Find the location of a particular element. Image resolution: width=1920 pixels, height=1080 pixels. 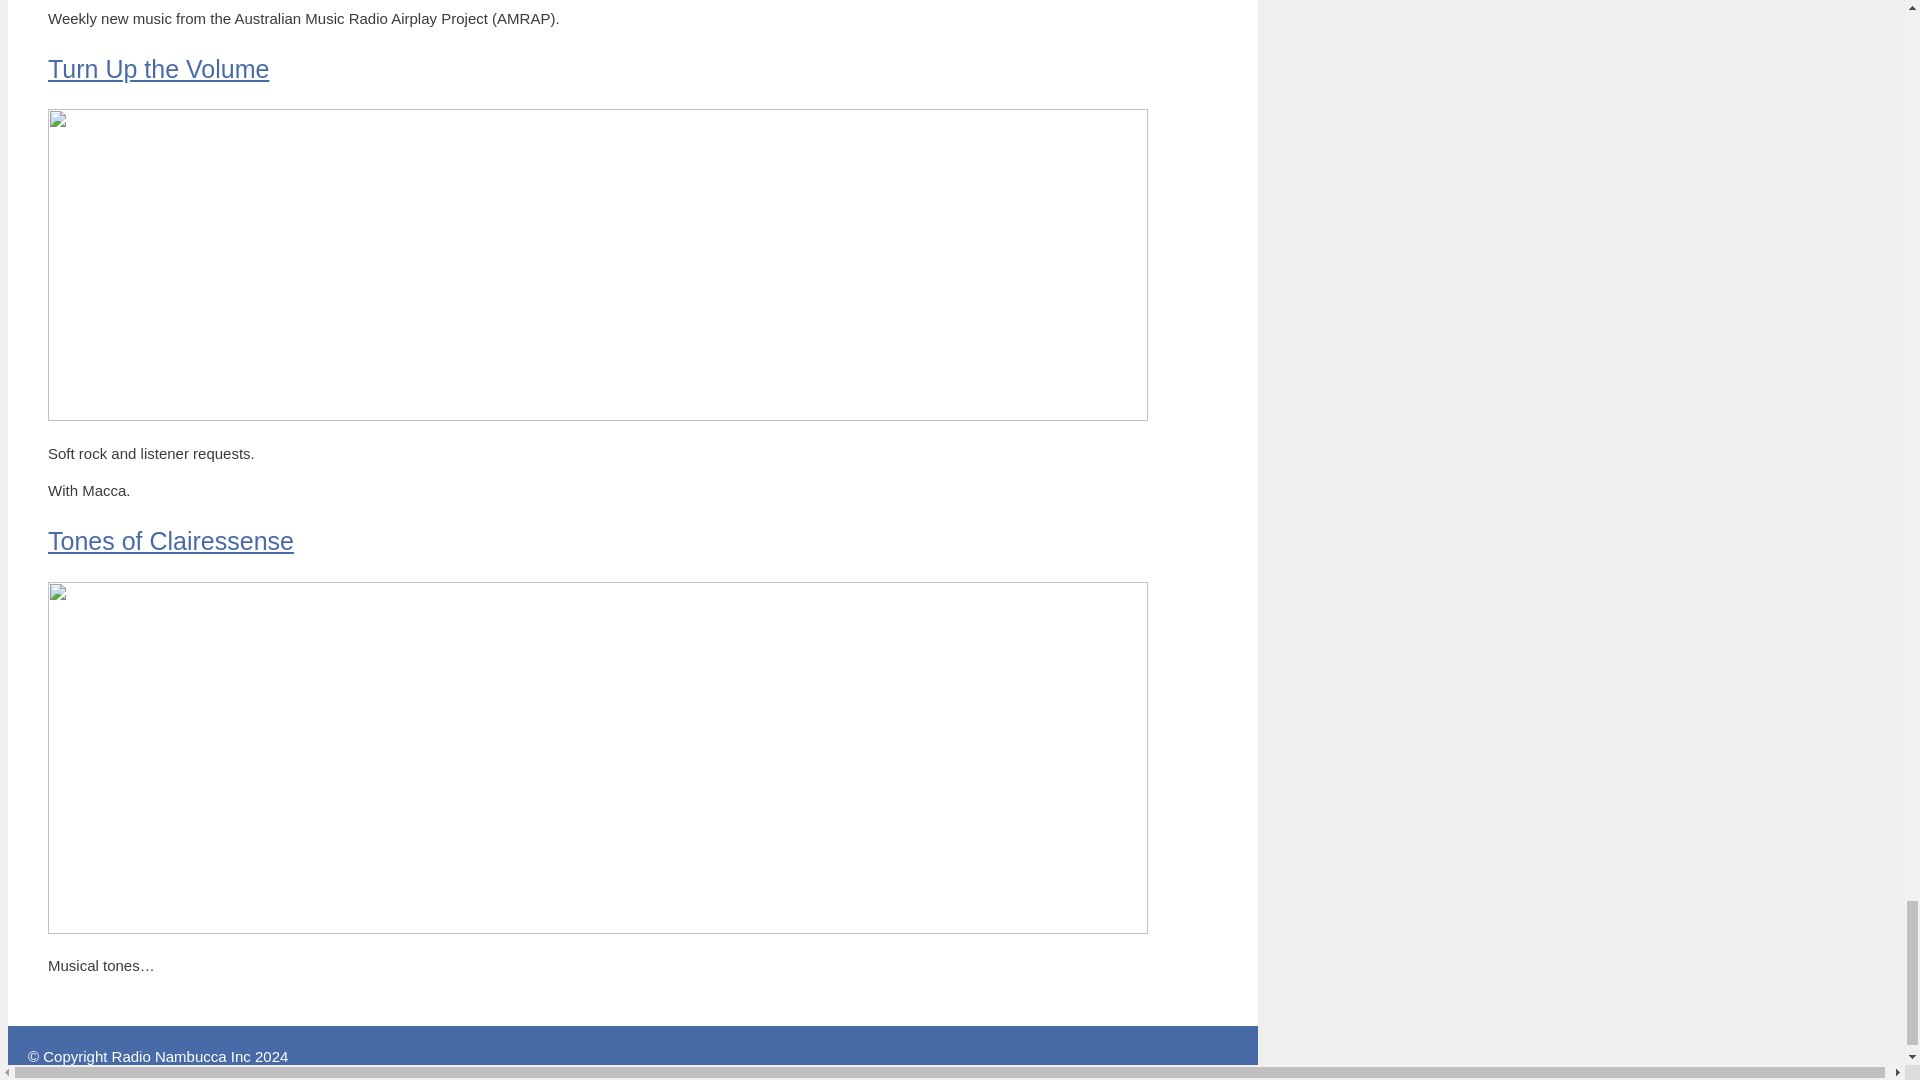

Turn Up the Volume is located at coordinates (158, 69).